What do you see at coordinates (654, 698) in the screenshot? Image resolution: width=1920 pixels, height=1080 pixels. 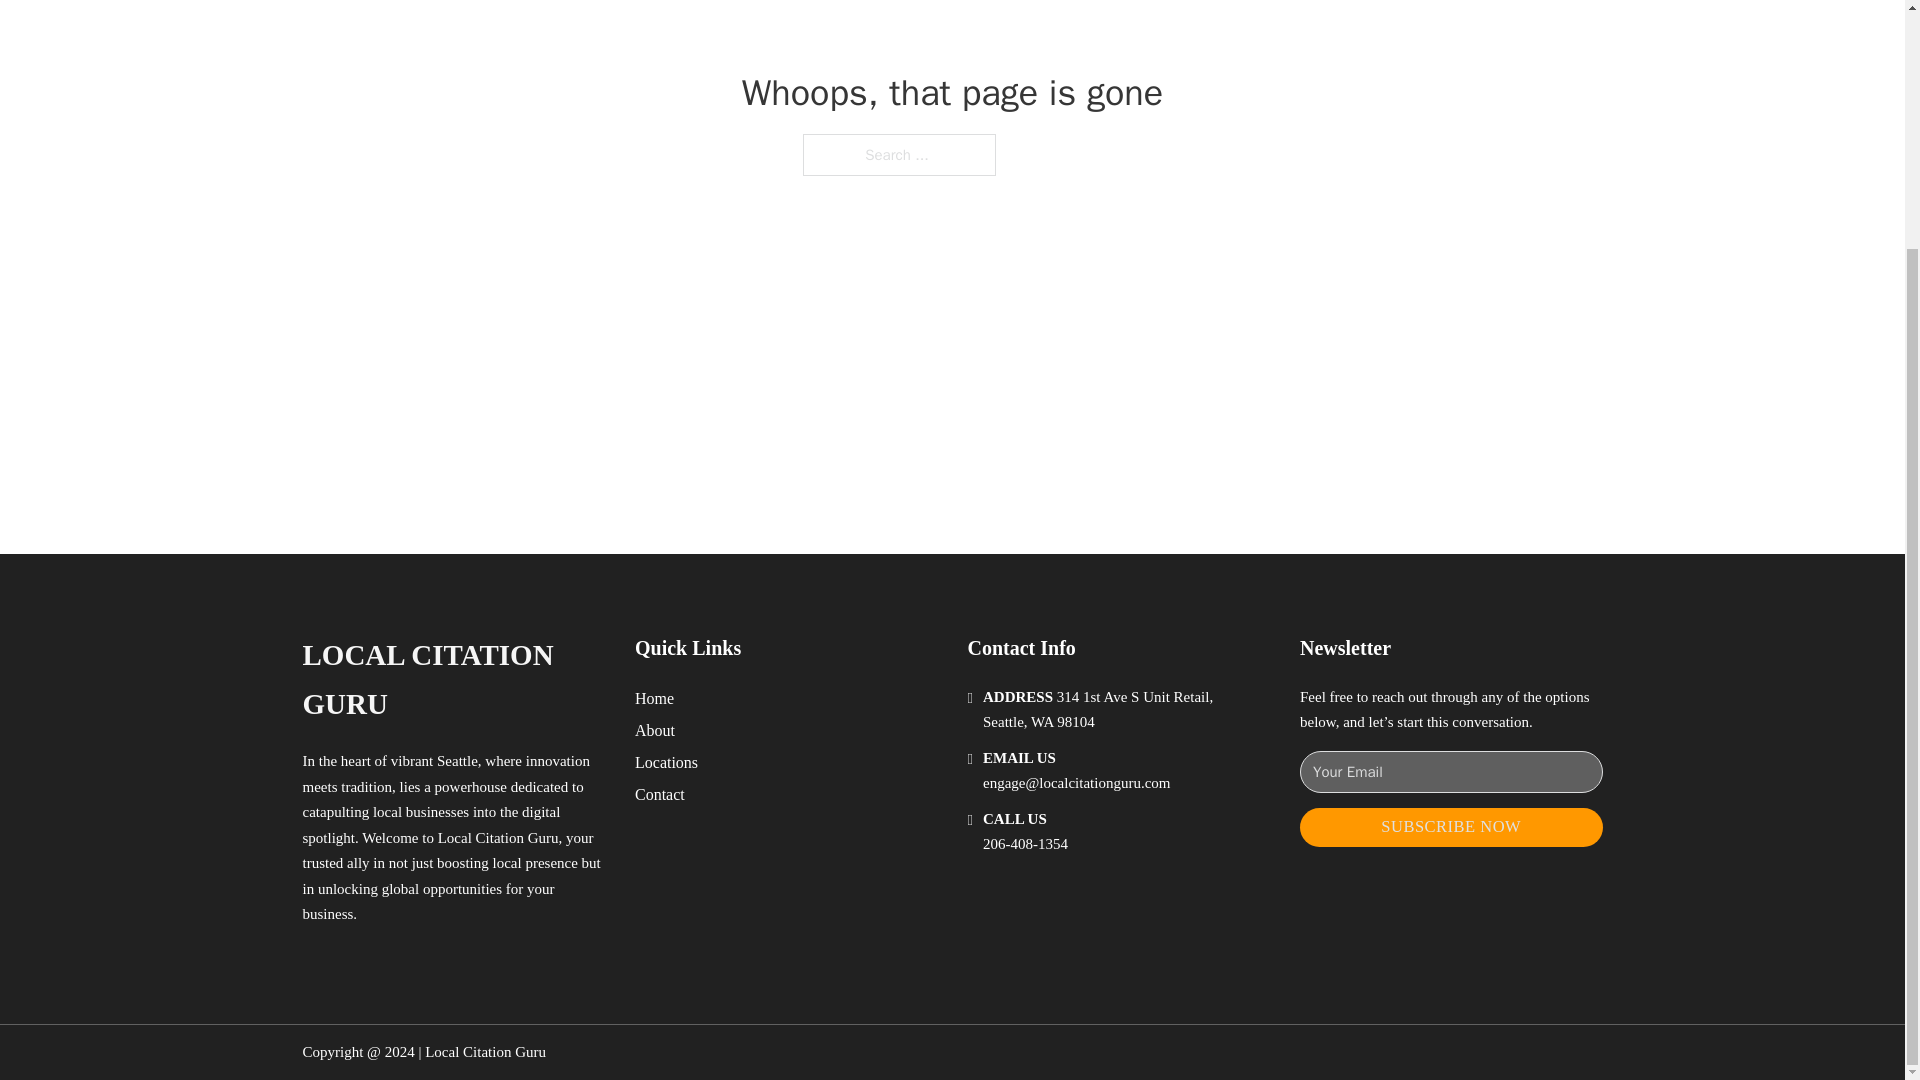 I see `Home` at bounding box center [654, 698].